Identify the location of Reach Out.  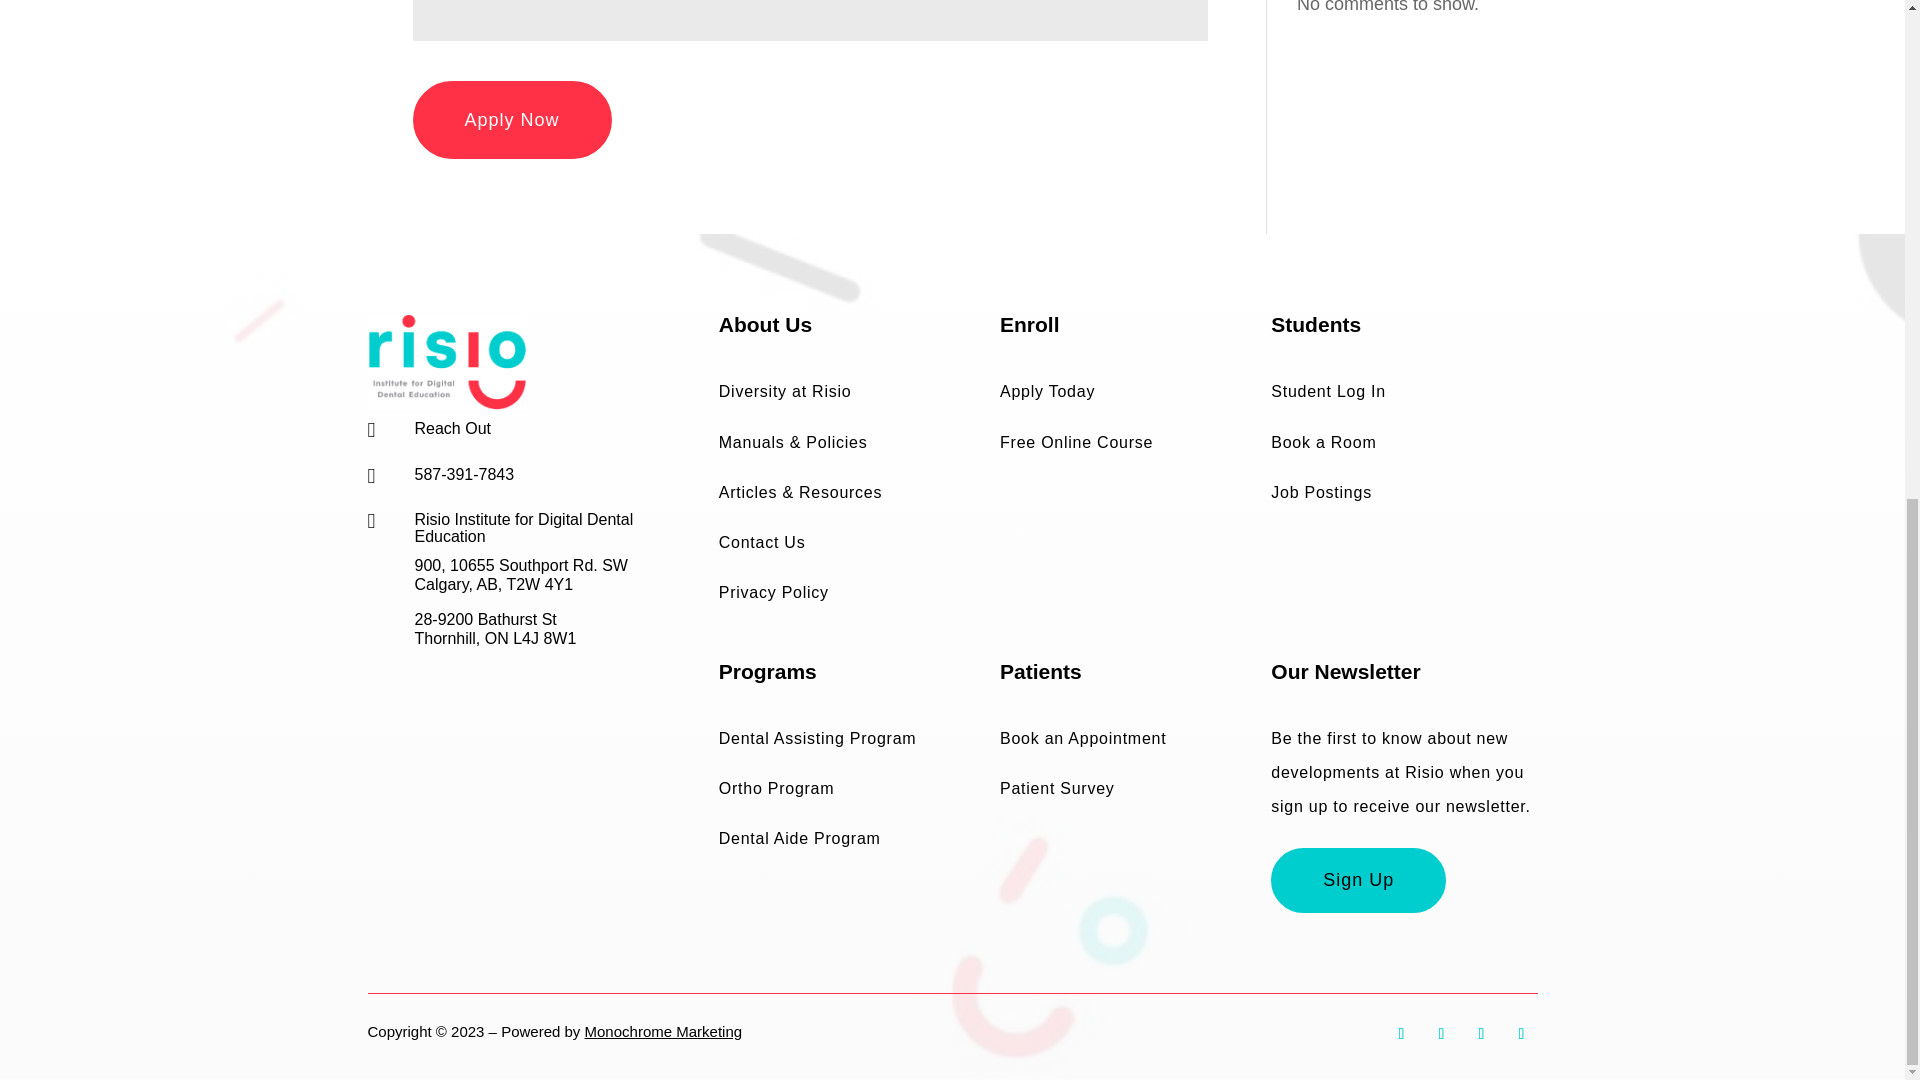
(452, 428).